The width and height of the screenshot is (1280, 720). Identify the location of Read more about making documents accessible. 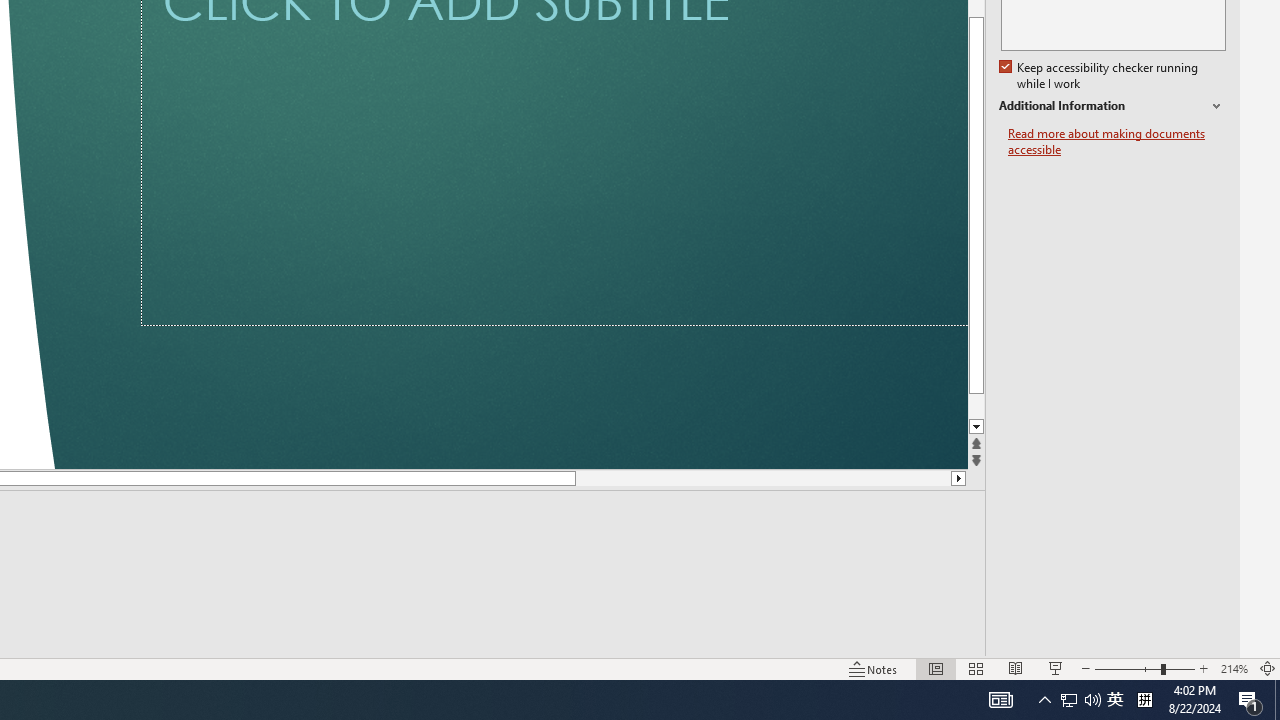
(1117, 142).